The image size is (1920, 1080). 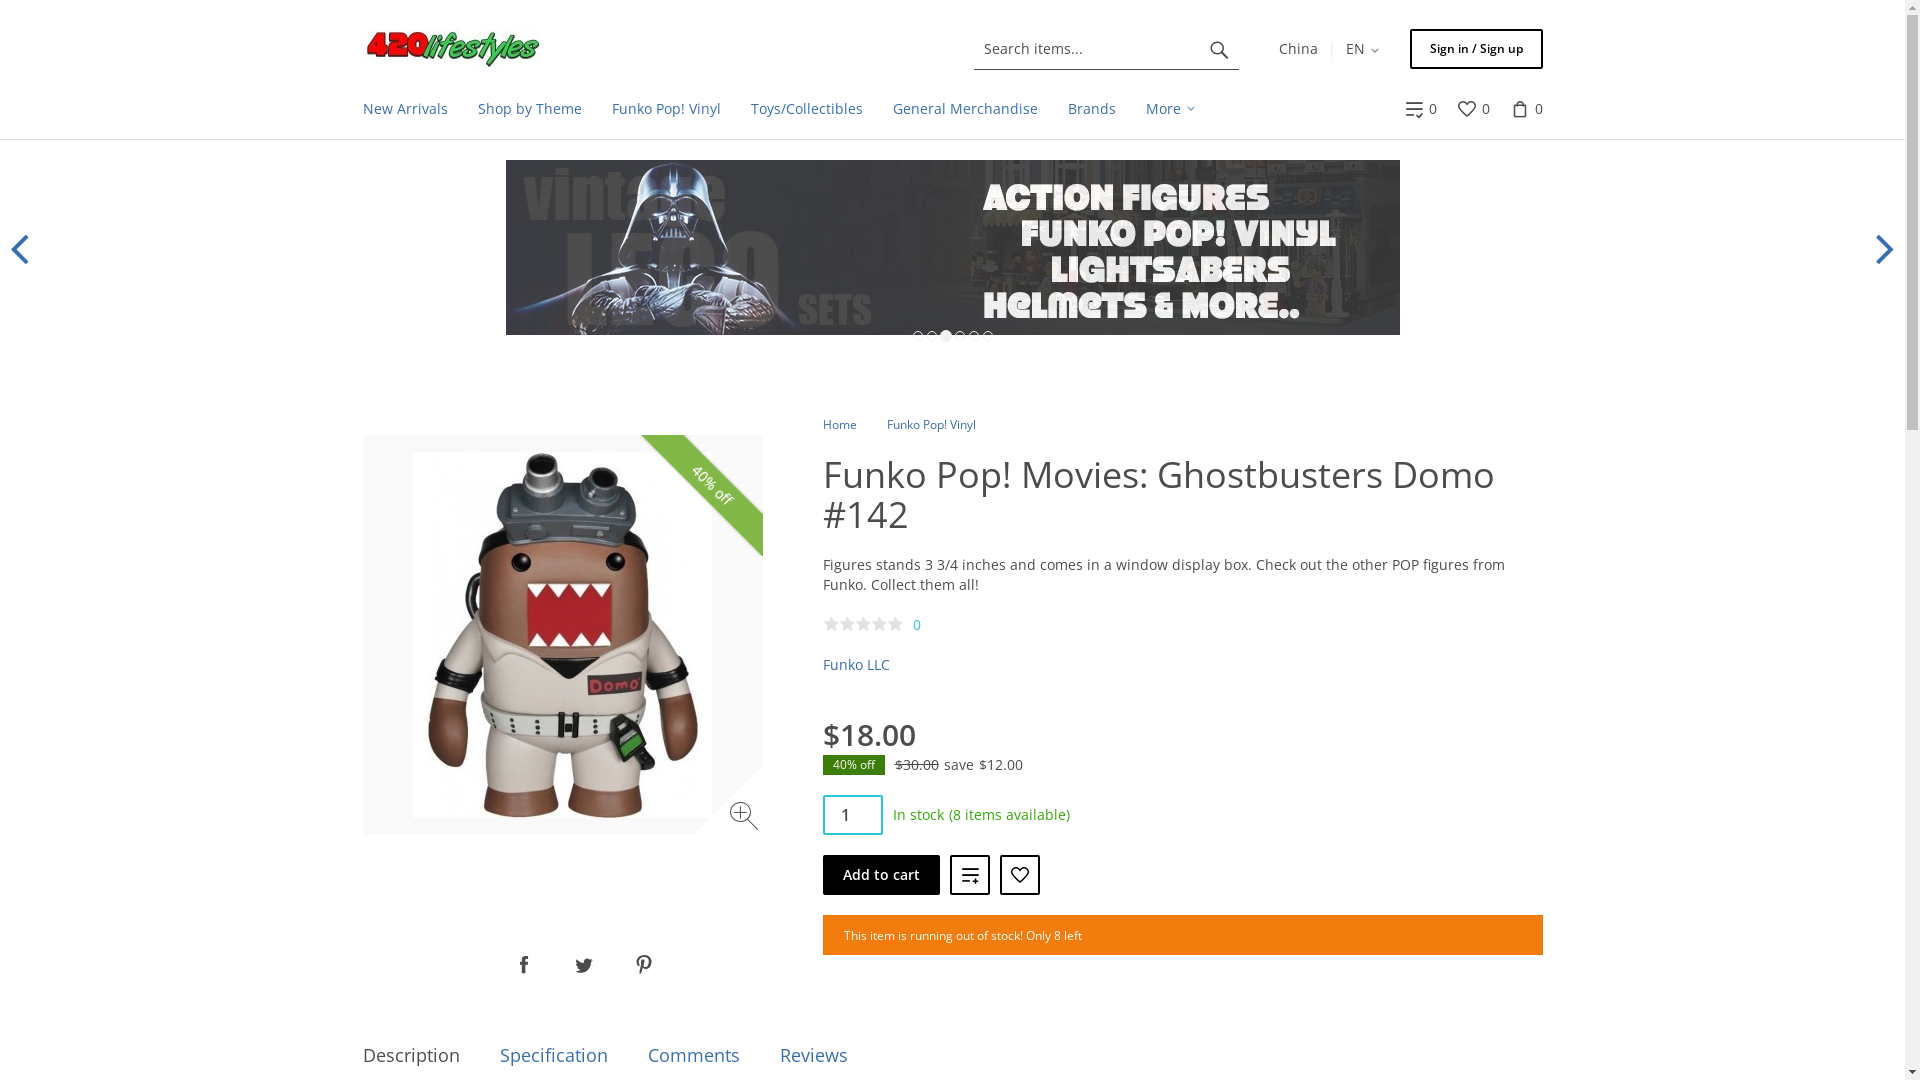 I want to click on Quantity, so click(x=852, y=815).